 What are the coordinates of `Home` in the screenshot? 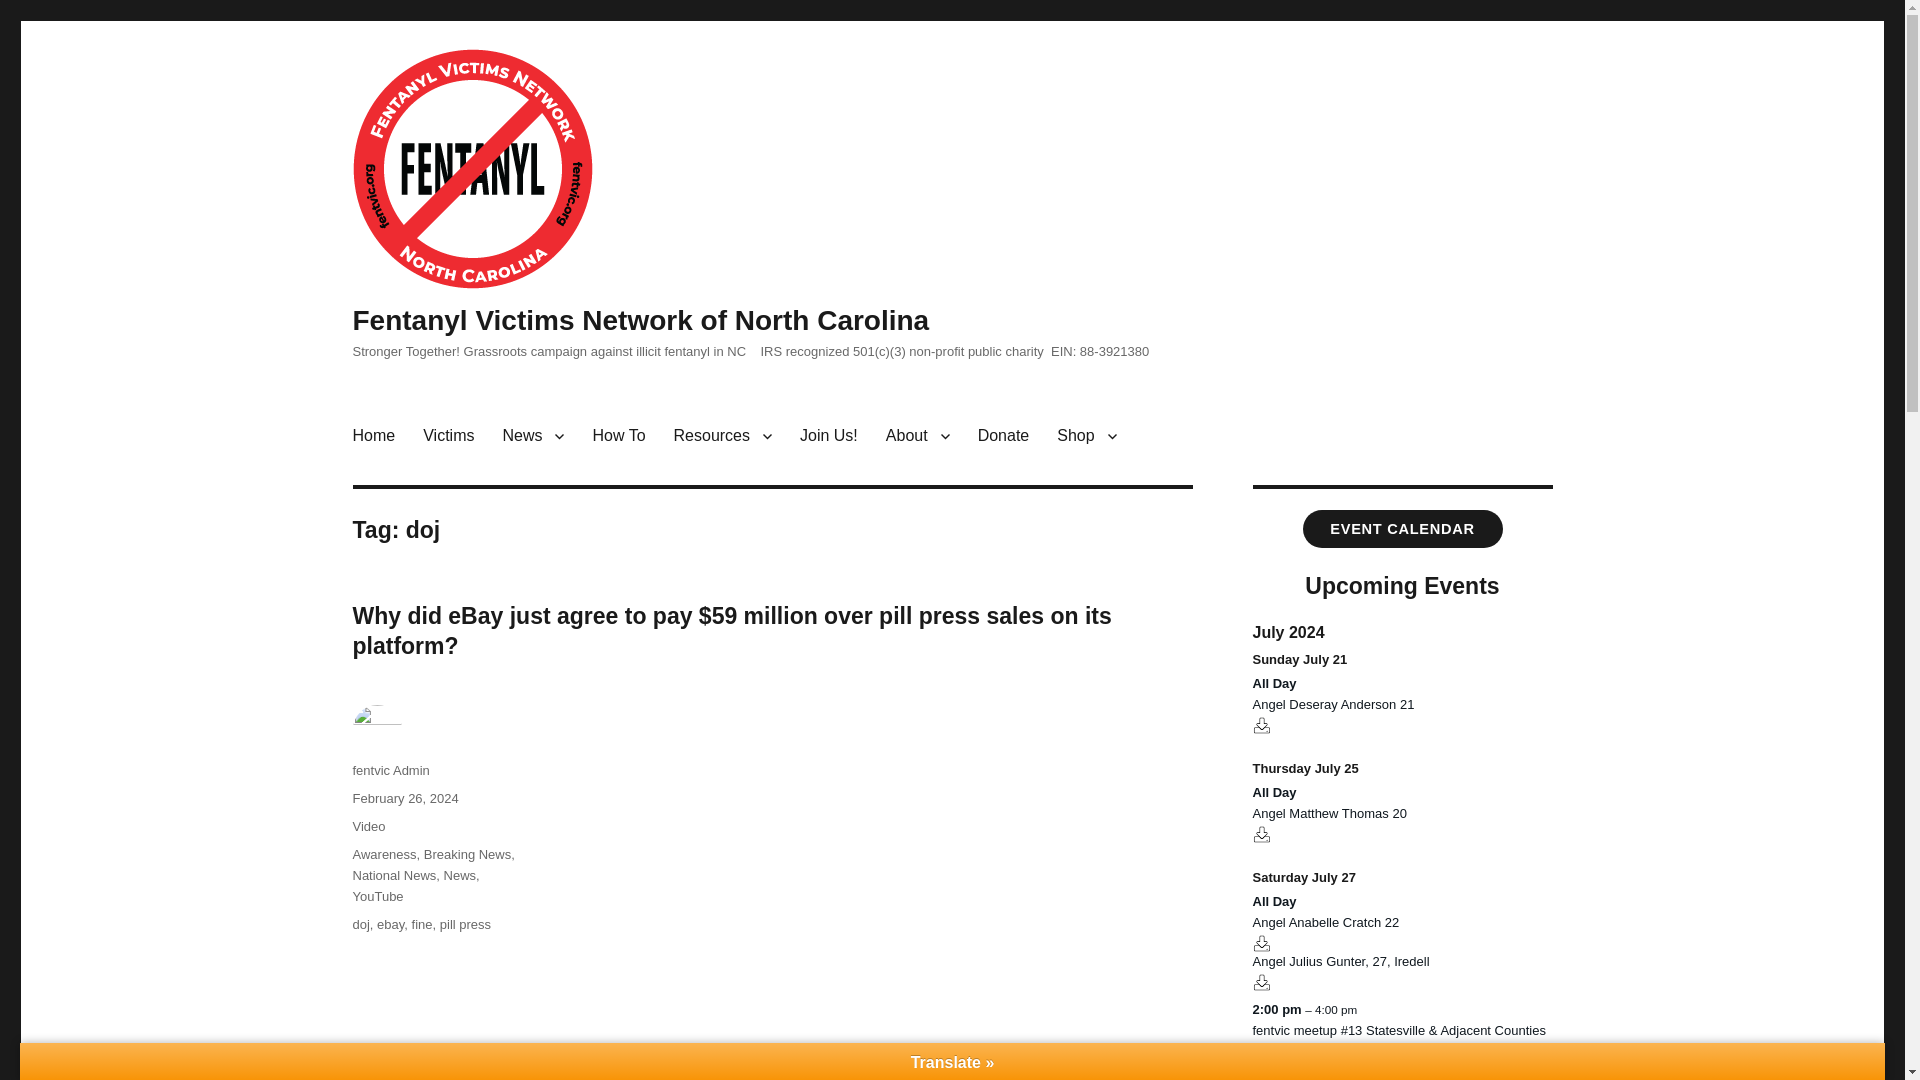 It's located at (372, 435).